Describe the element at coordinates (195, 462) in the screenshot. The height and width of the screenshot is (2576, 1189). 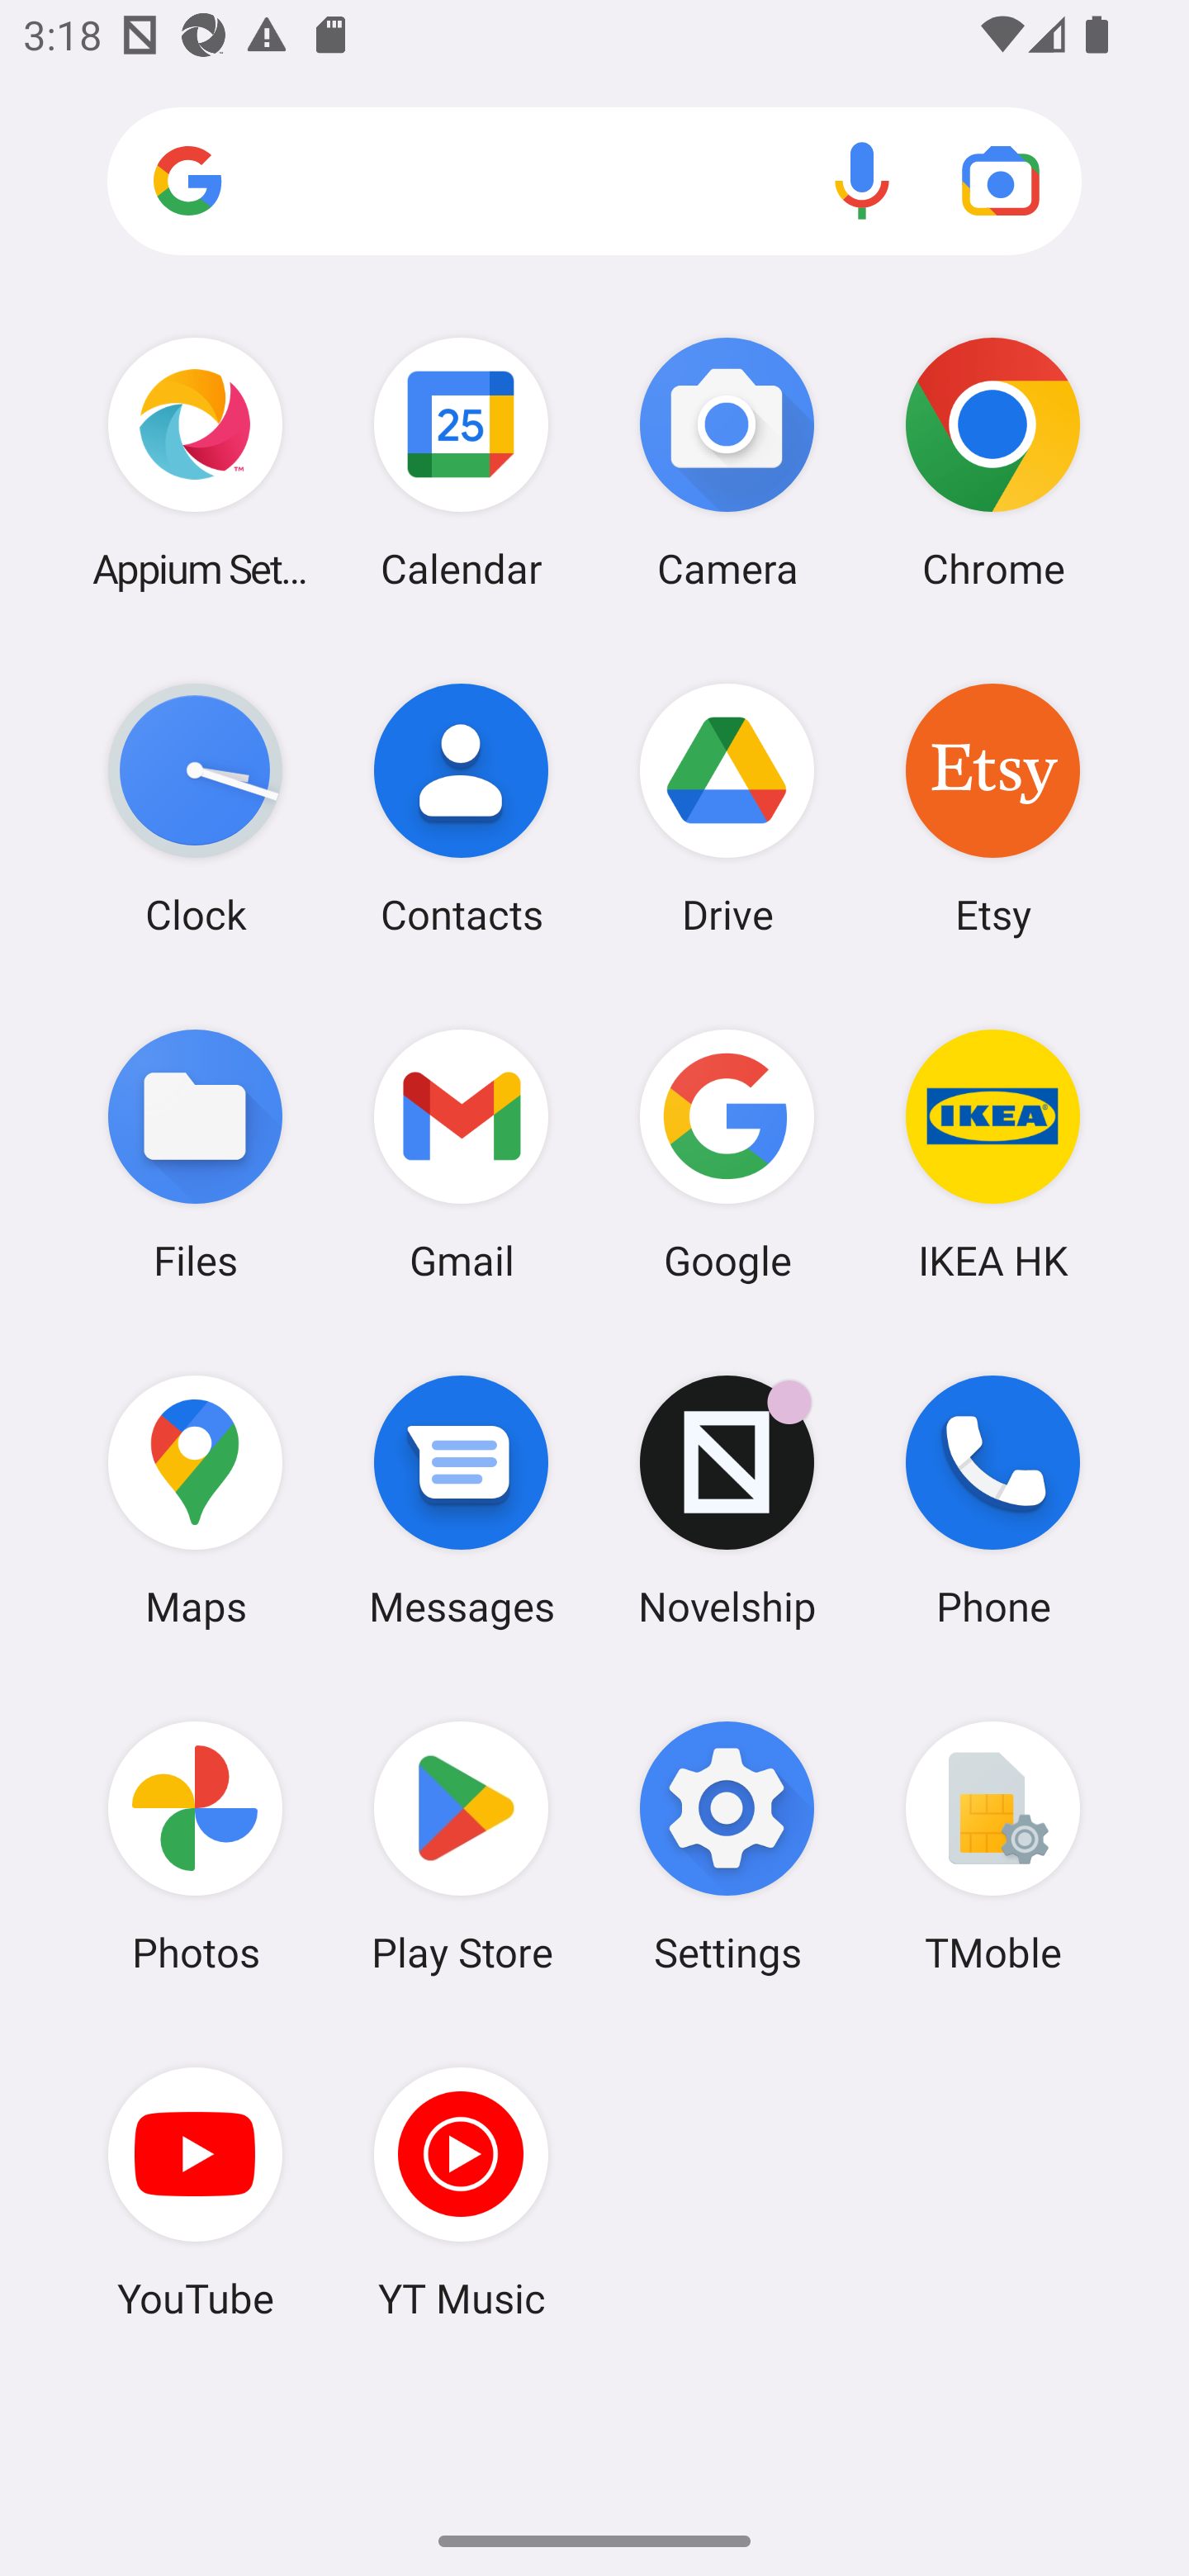
I see `Appium Settings` at that location.